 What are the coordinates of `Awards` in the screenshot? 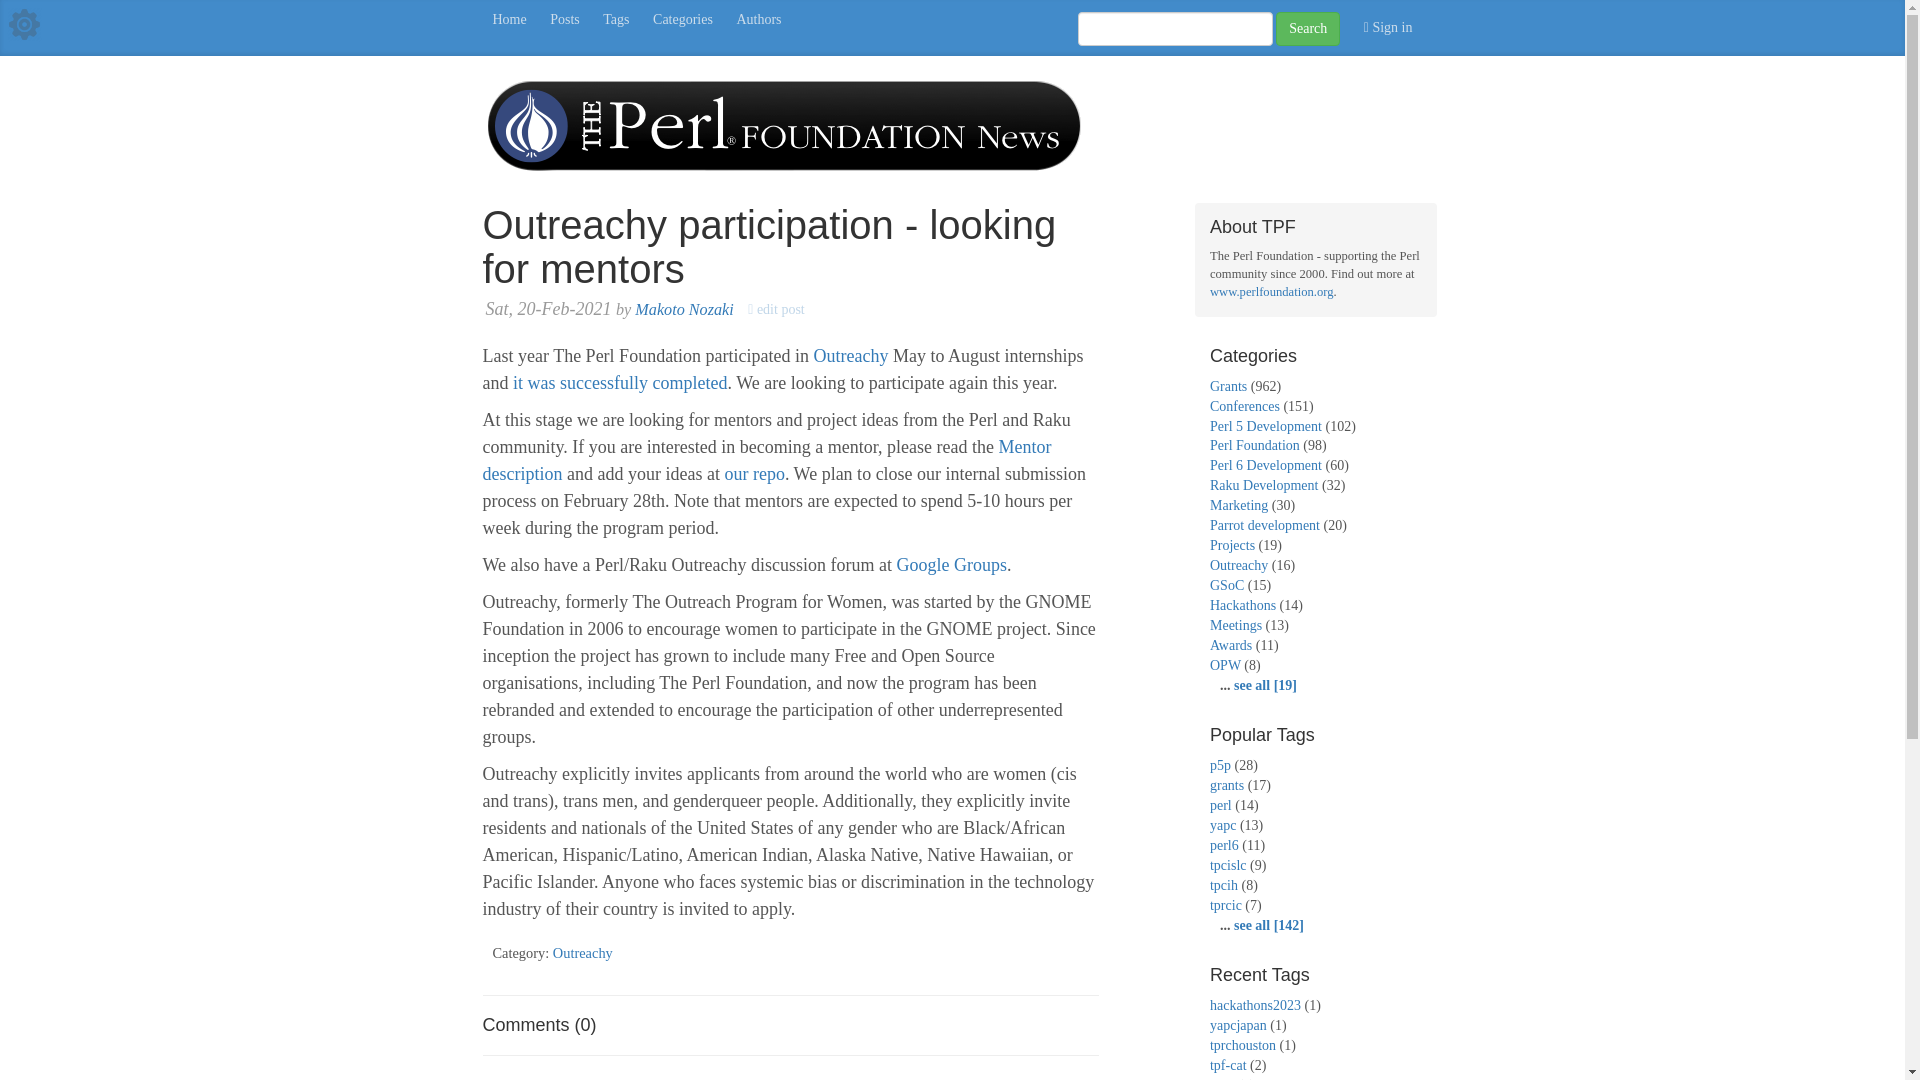 It's located at (1230, 646).